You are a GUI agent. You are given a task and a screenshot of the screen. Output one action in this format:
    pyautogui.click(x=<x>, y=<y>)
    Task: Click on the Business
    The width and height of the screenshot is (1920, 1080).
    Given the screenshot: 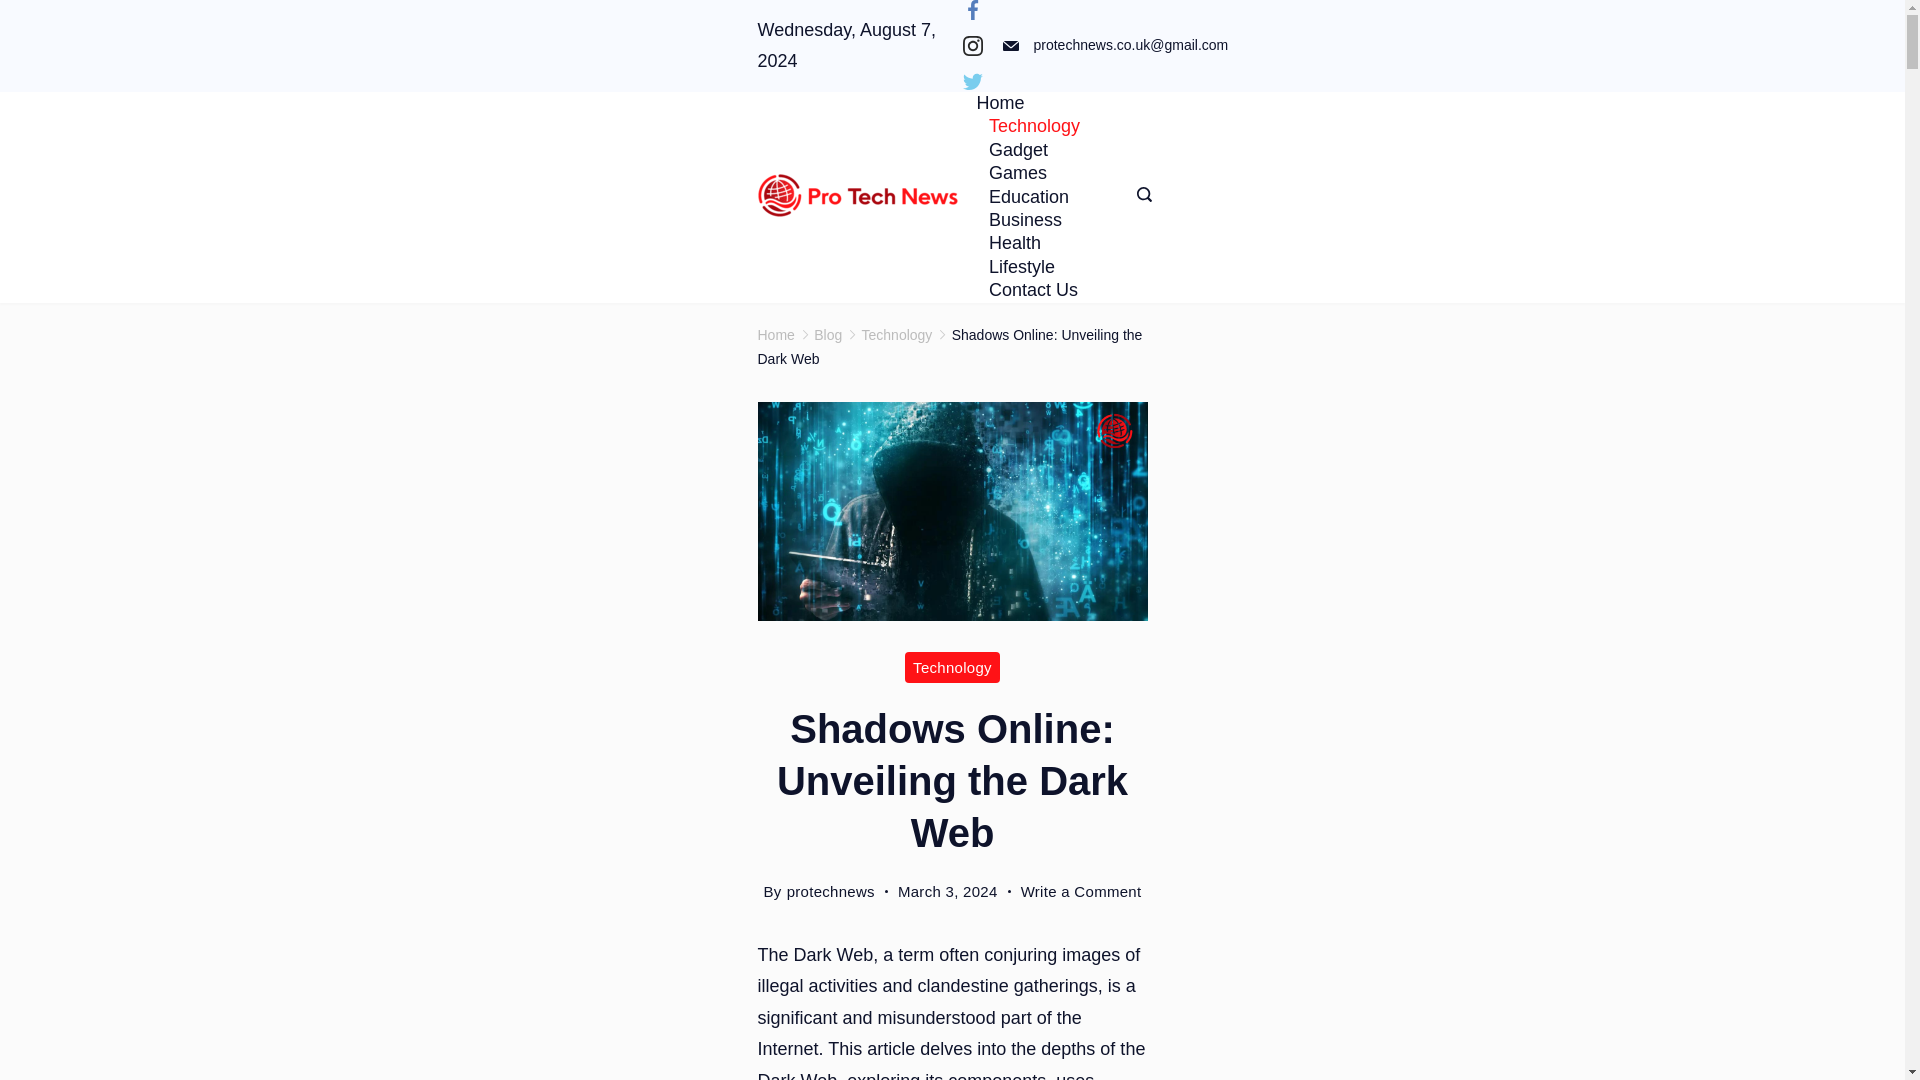 What is the action you would take?
    pyautogui.click(x=1024, y=220)
    